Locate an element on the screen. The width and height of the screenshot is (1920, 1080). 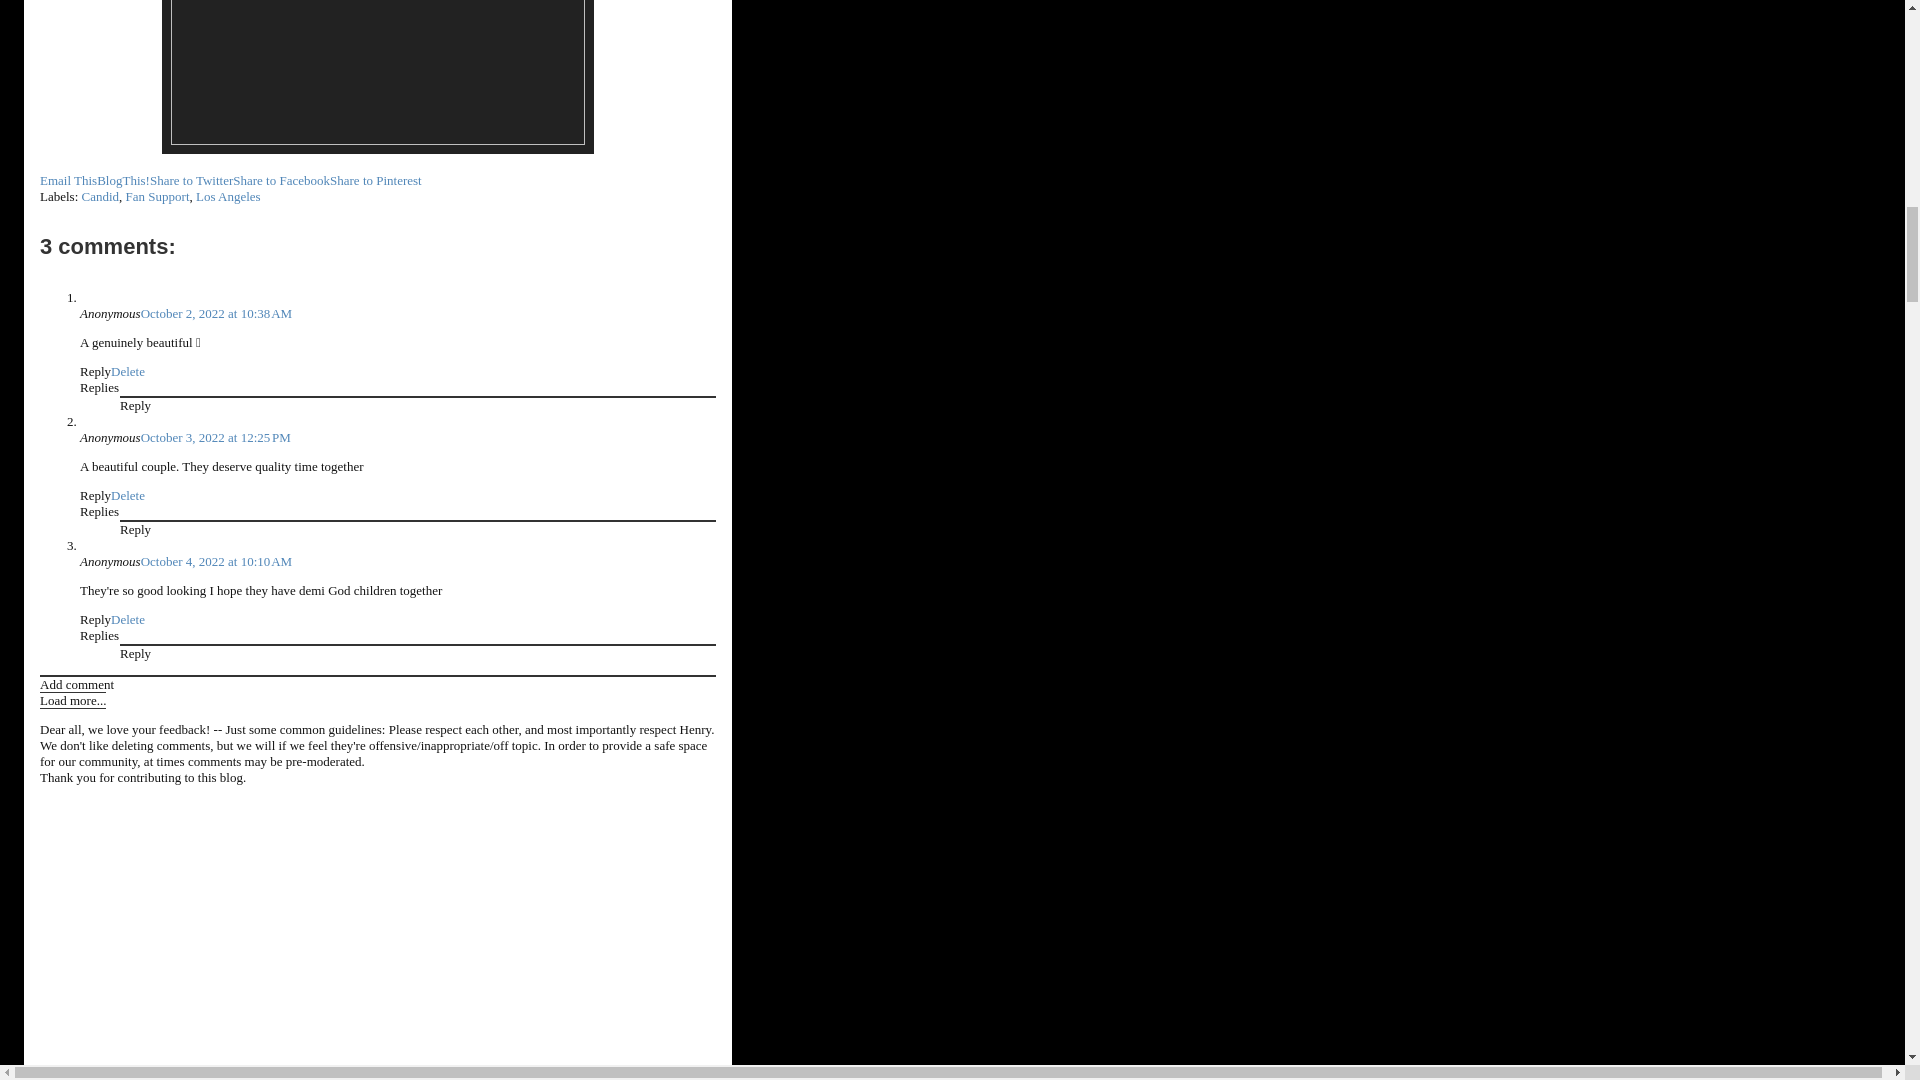
Add comment is located at coordinates (76, 684).